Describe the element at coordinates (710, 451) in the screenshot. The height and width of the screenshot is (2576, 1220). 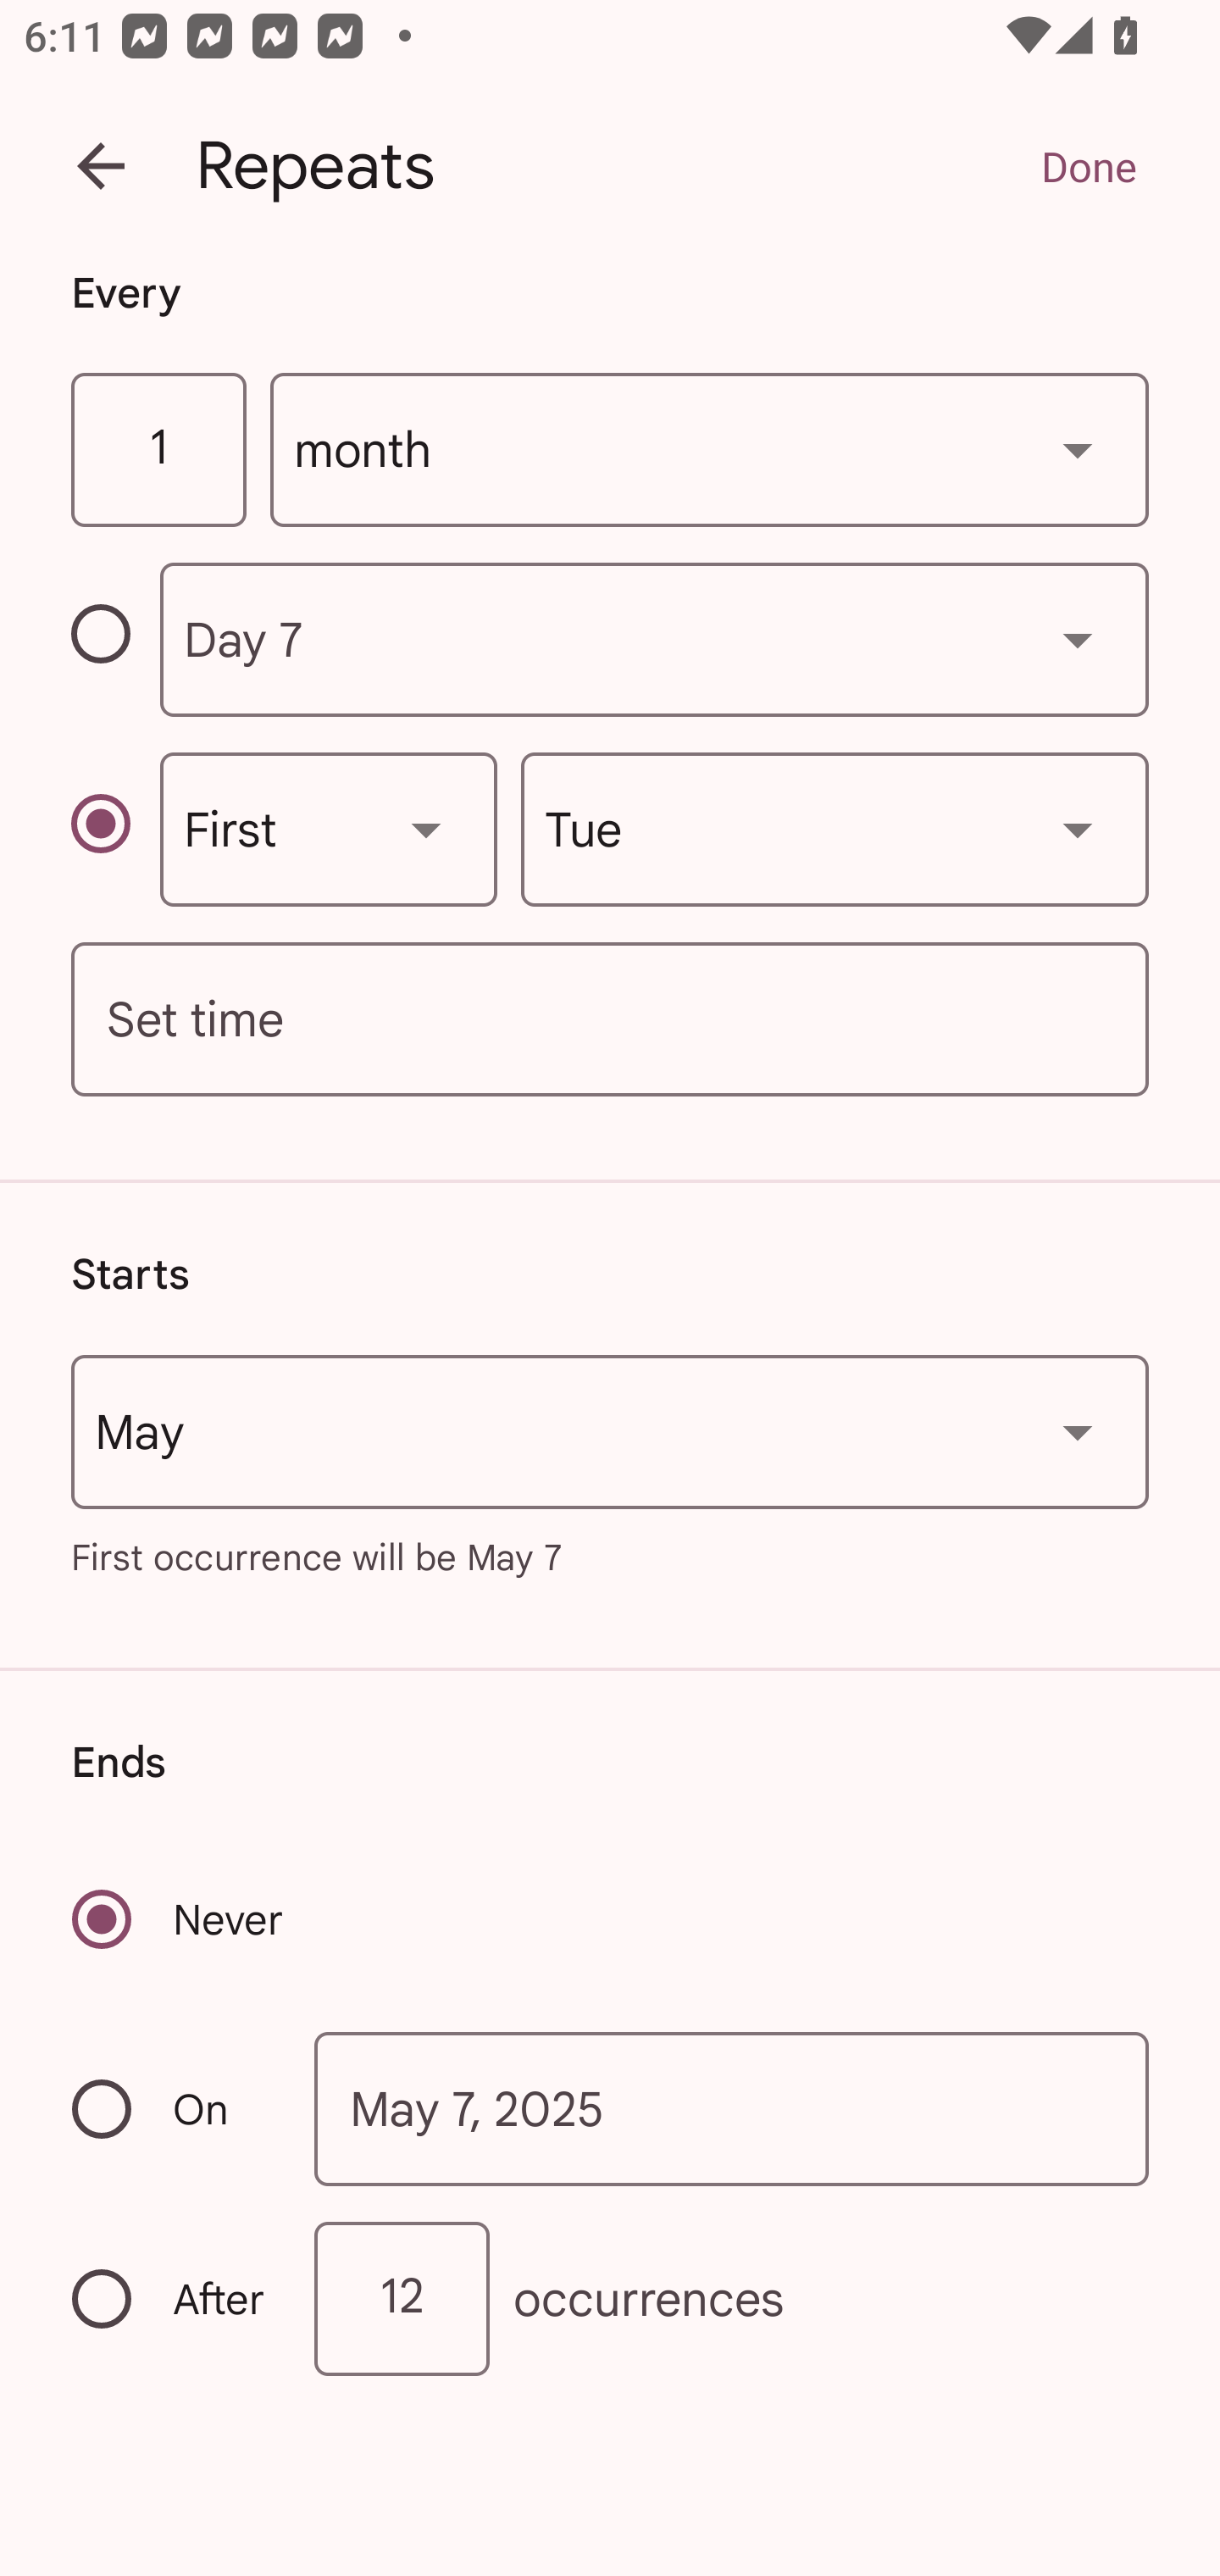
I see `month` at that location.